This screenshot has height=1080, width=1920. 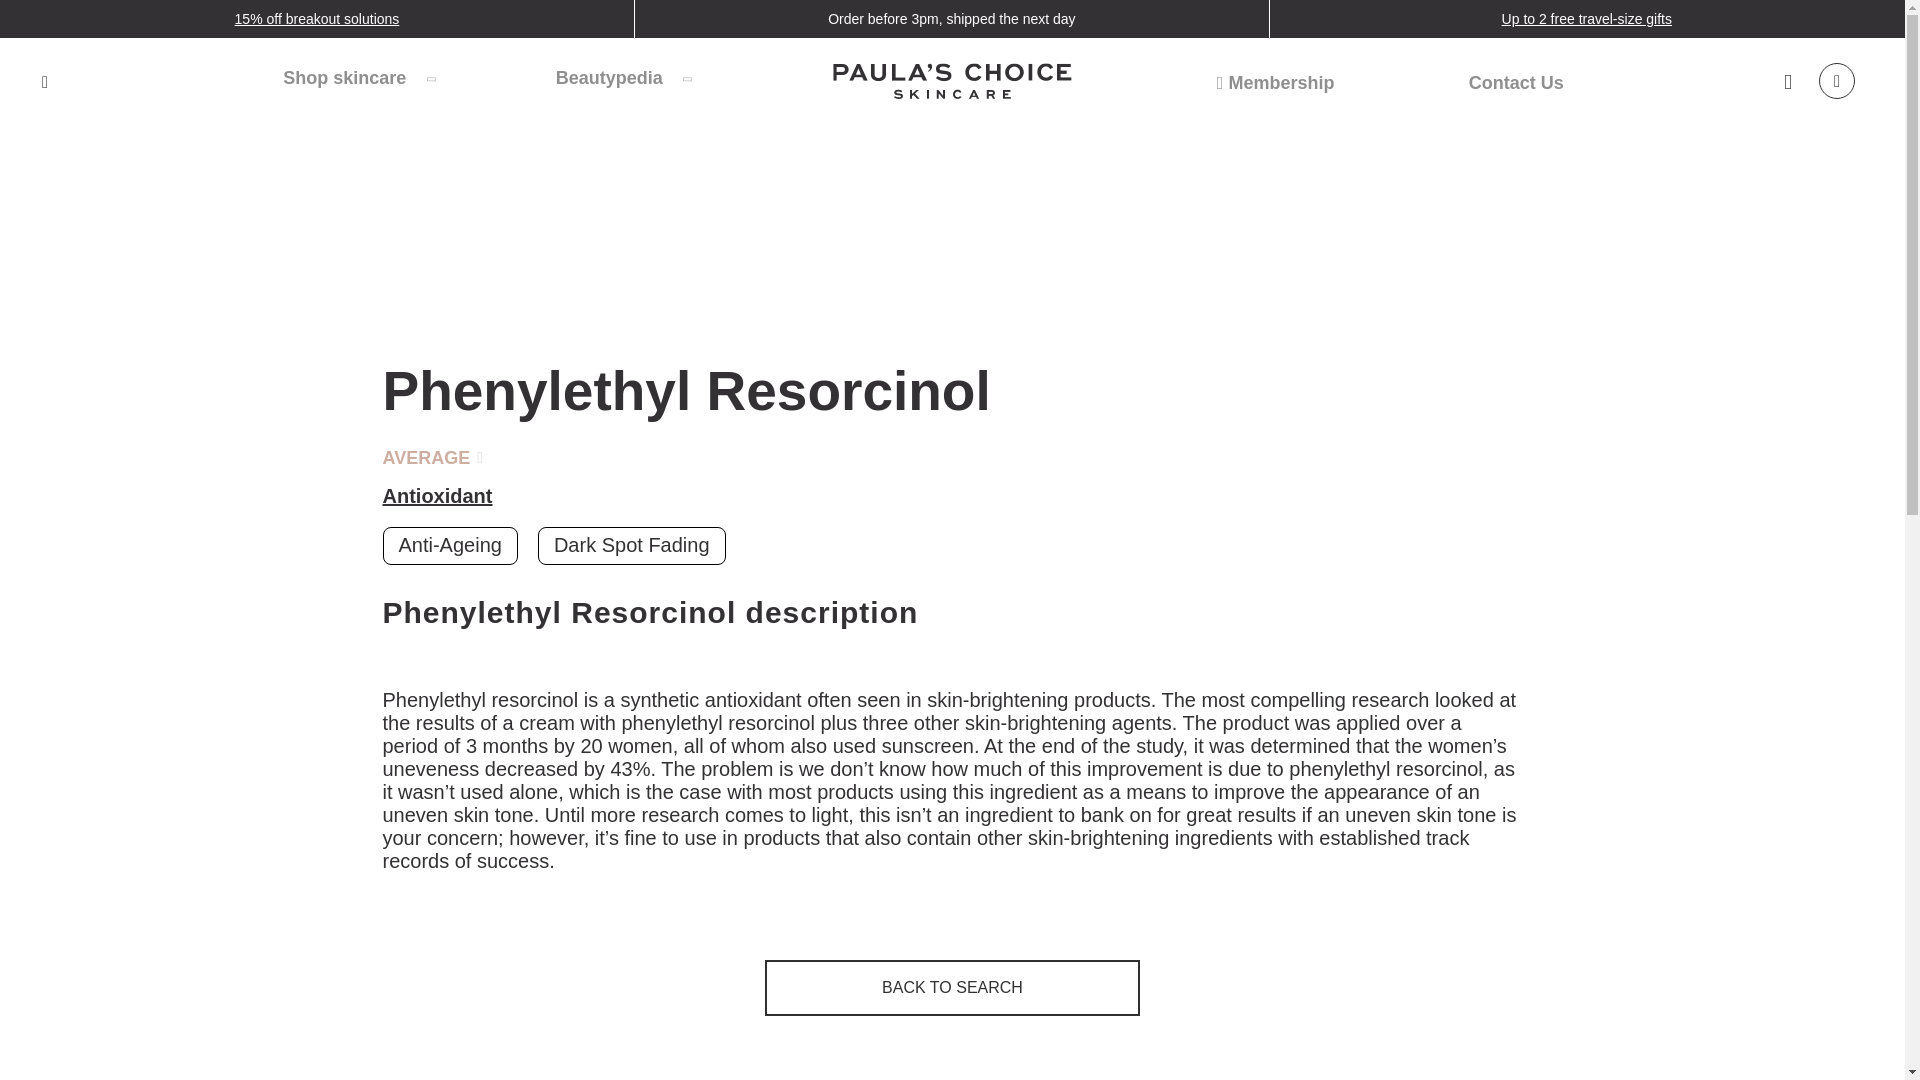 What do you see at coordinates (358, 77) in the screenshot?
I see `Shop skincare` at bounding box center [358, 77].